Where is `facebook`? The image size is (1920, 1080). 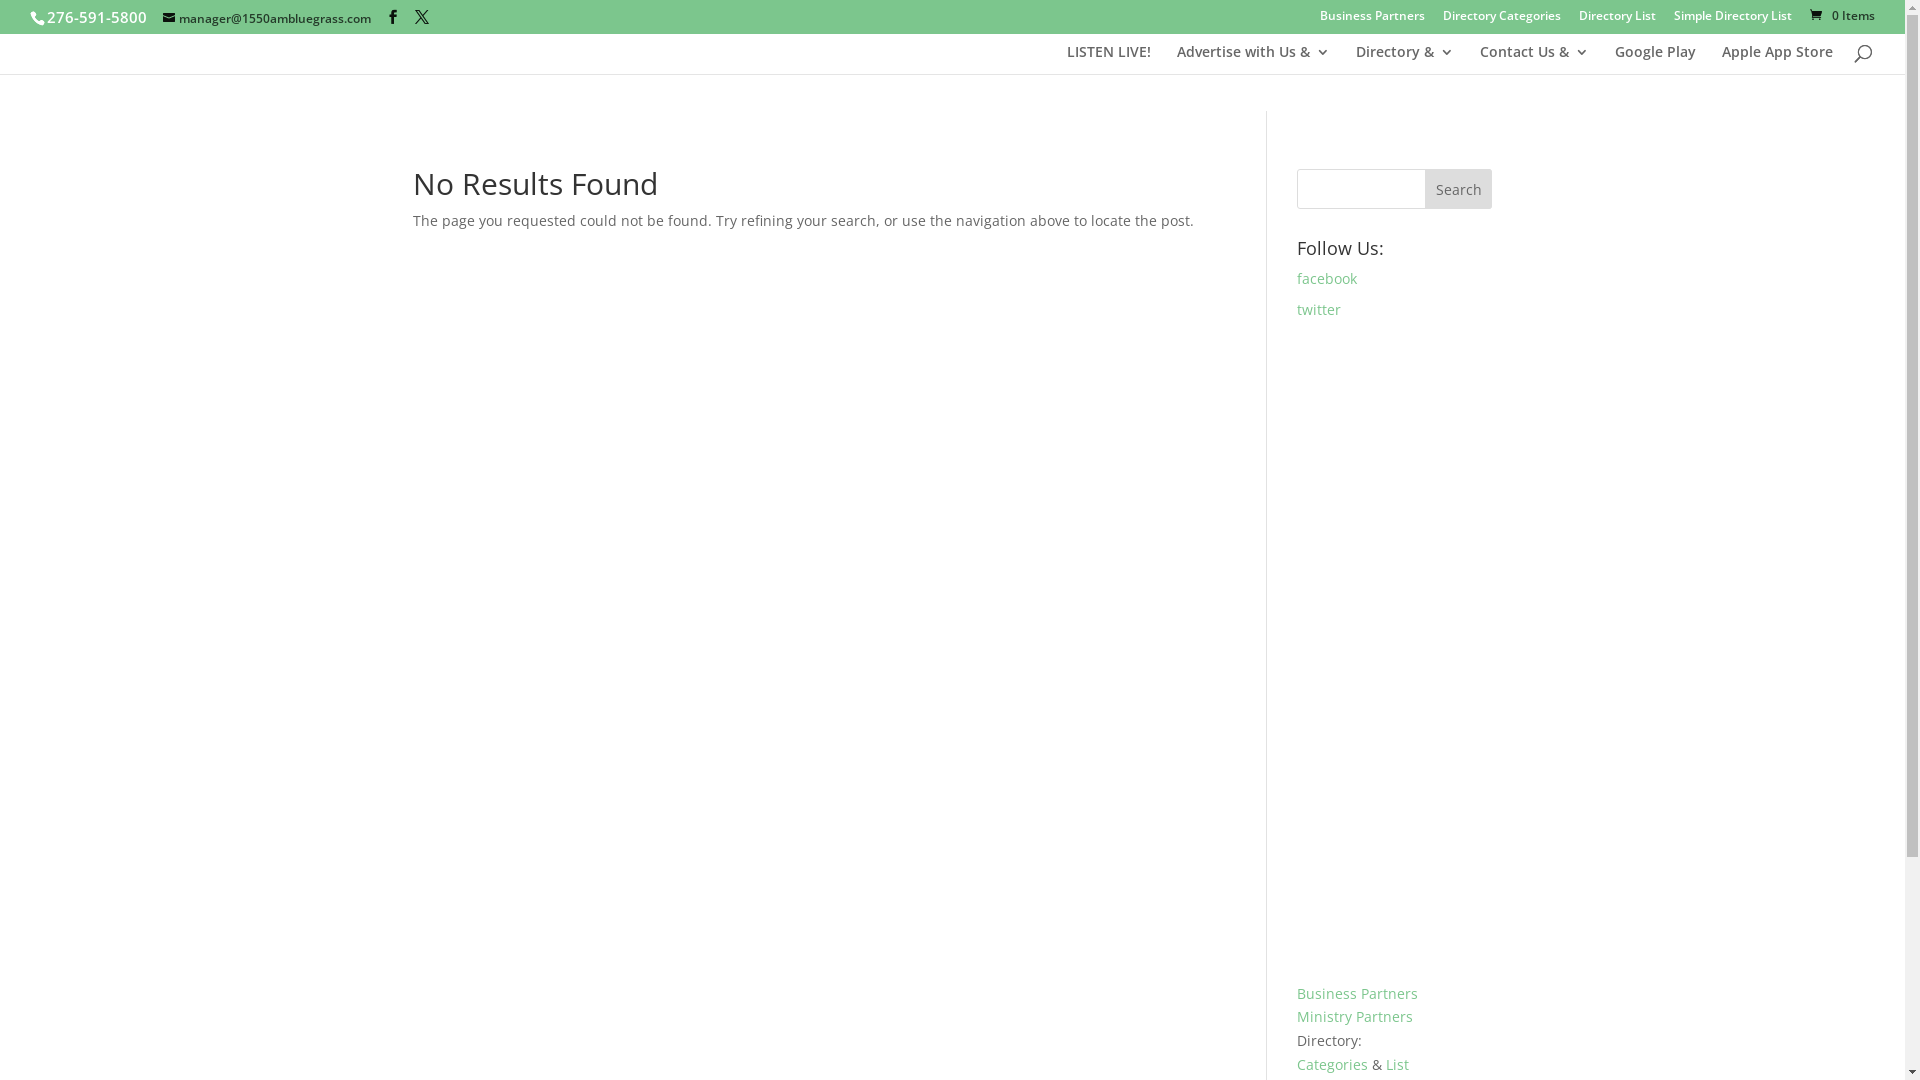
facebook is located at coordinates (1394, 279).